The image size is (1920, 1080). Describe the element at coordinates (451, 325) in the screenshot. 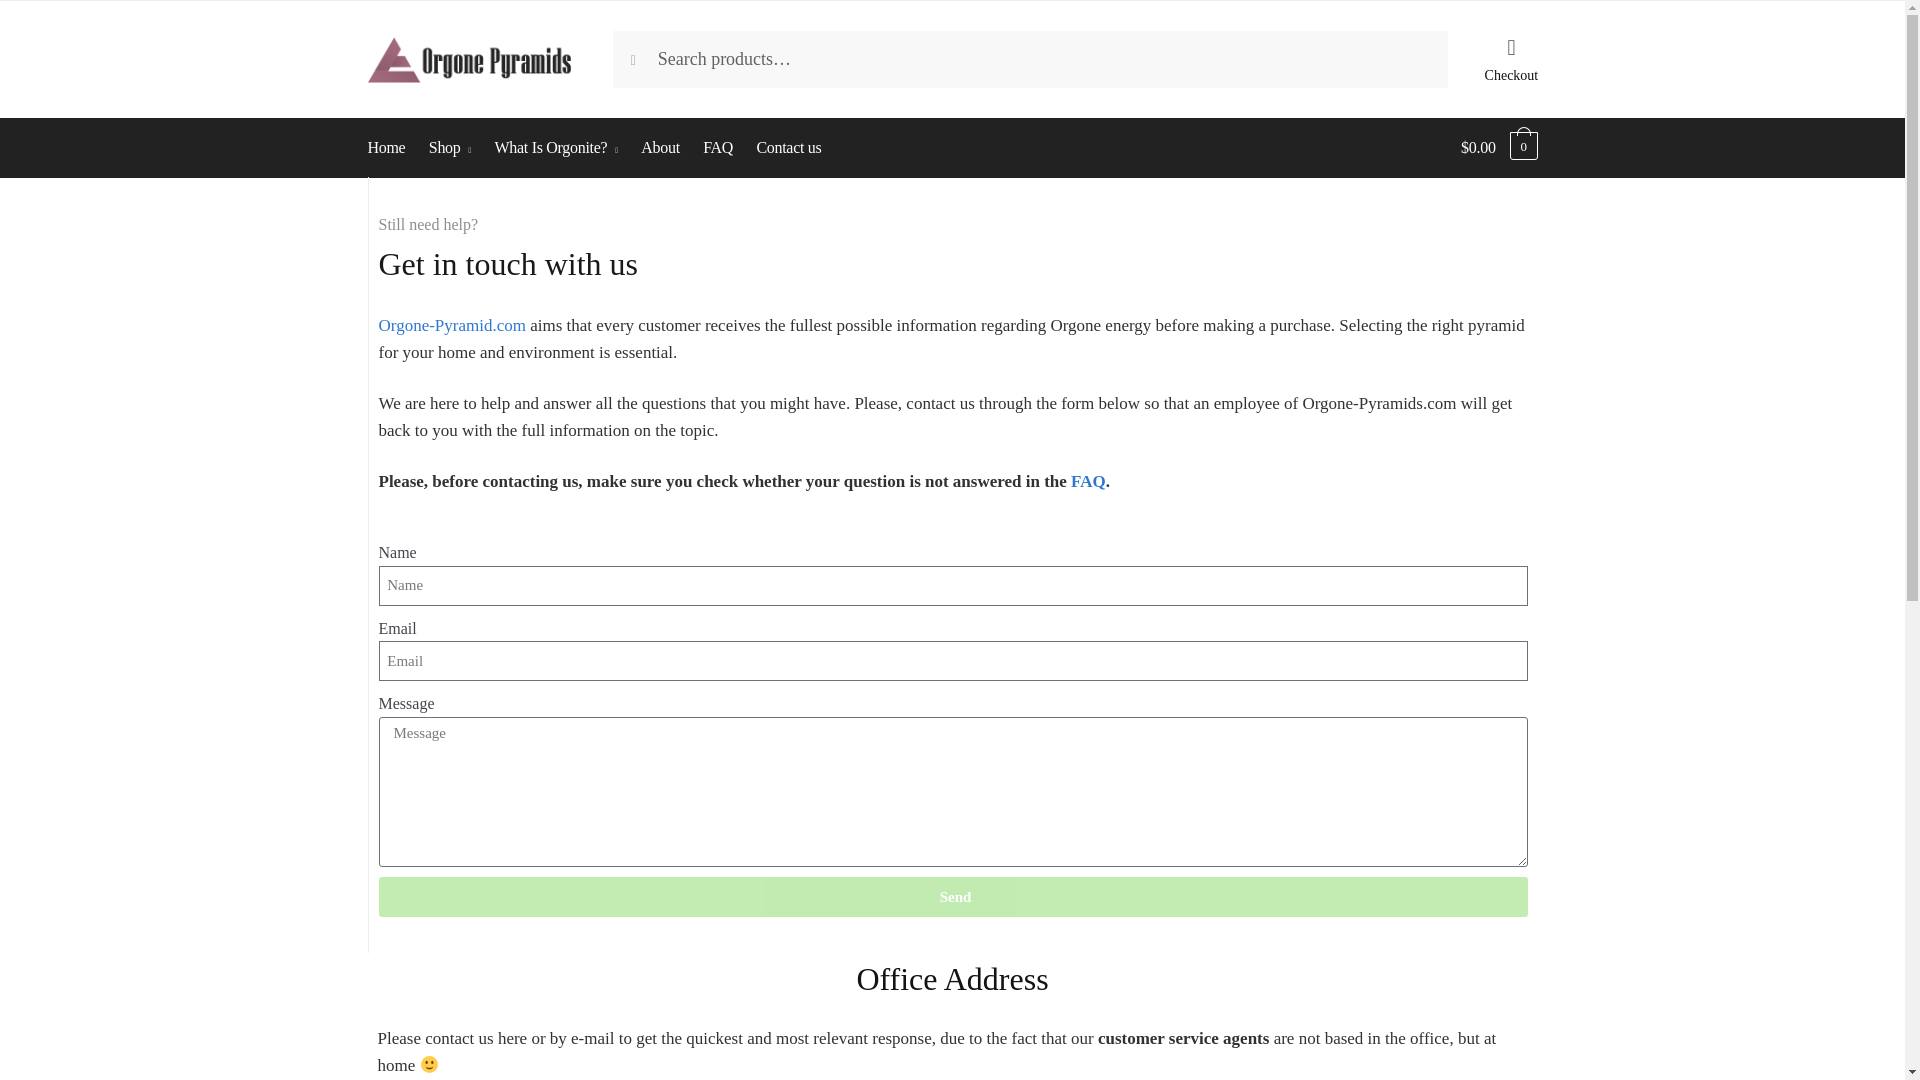

I see `Orgone-Pyramid.com` at that location.